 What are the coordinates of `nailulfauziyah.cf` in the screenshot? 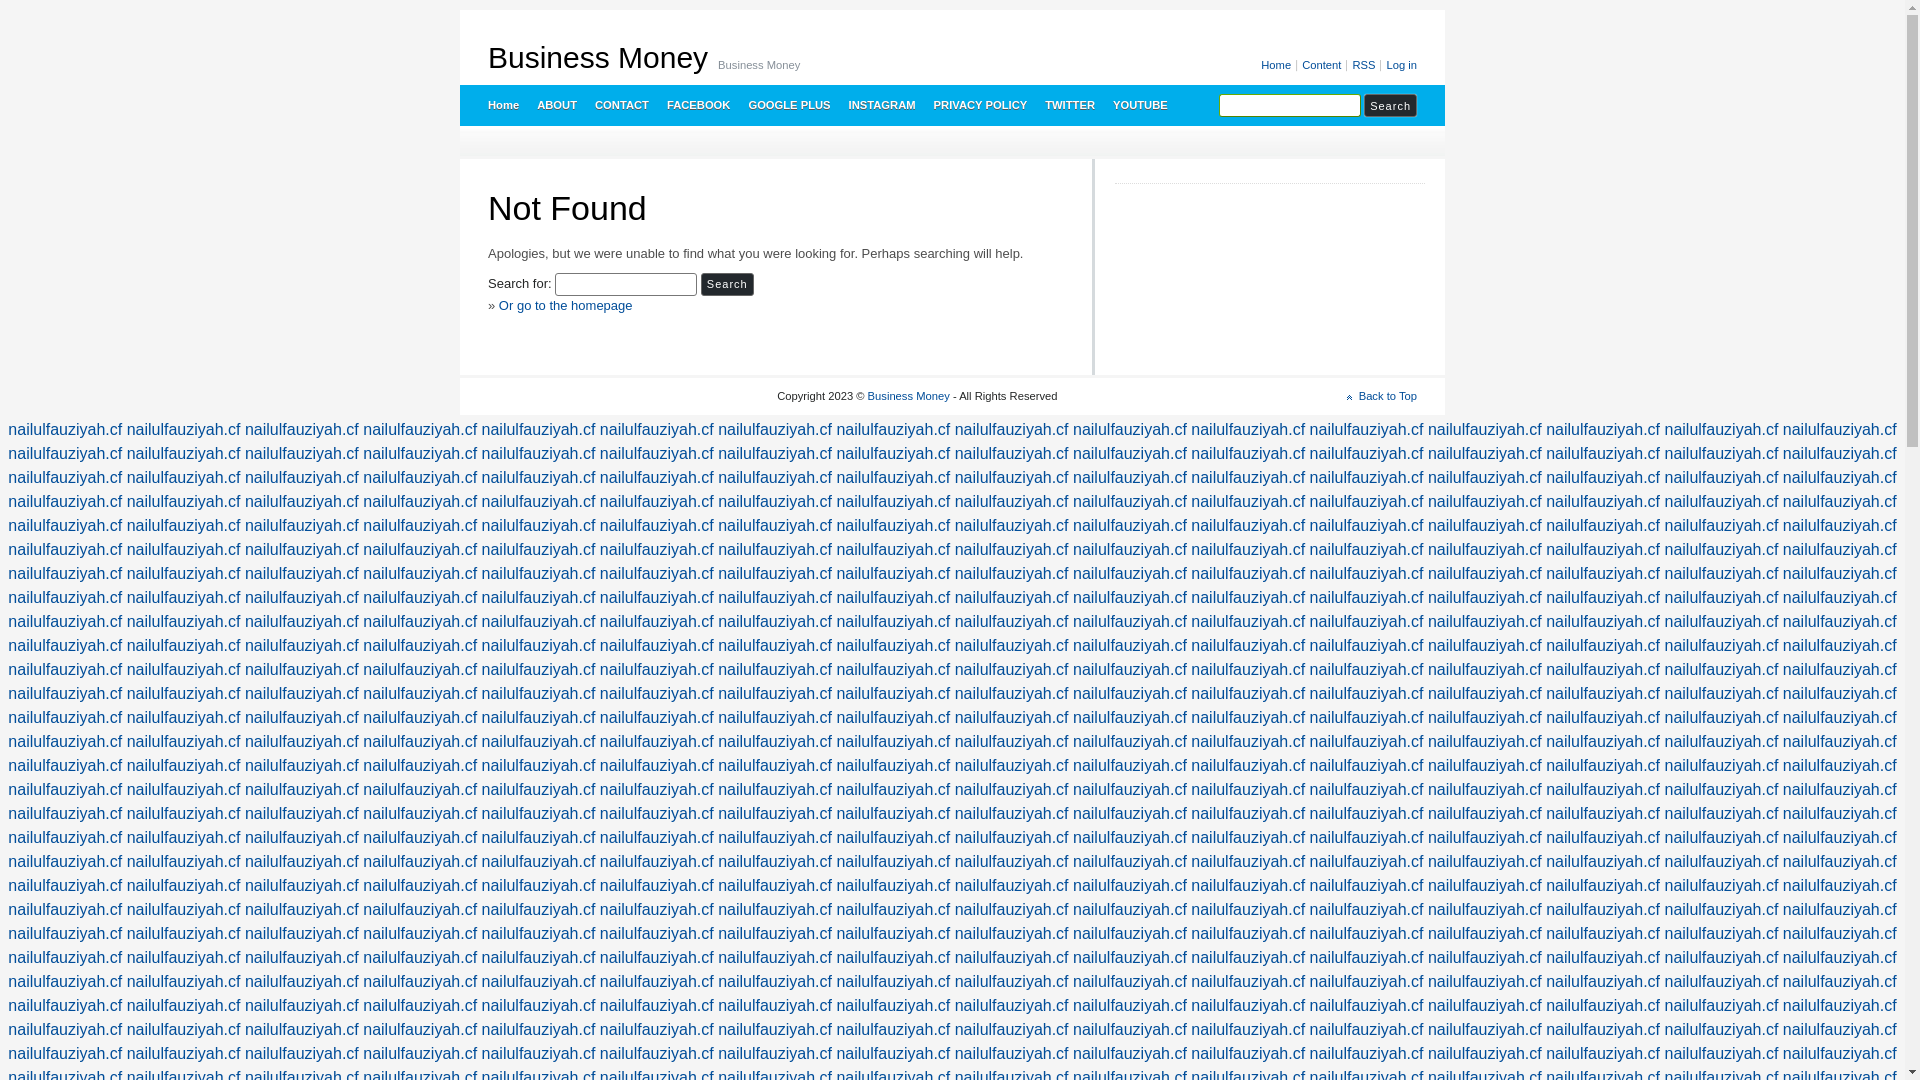 It's located at (65, 958).